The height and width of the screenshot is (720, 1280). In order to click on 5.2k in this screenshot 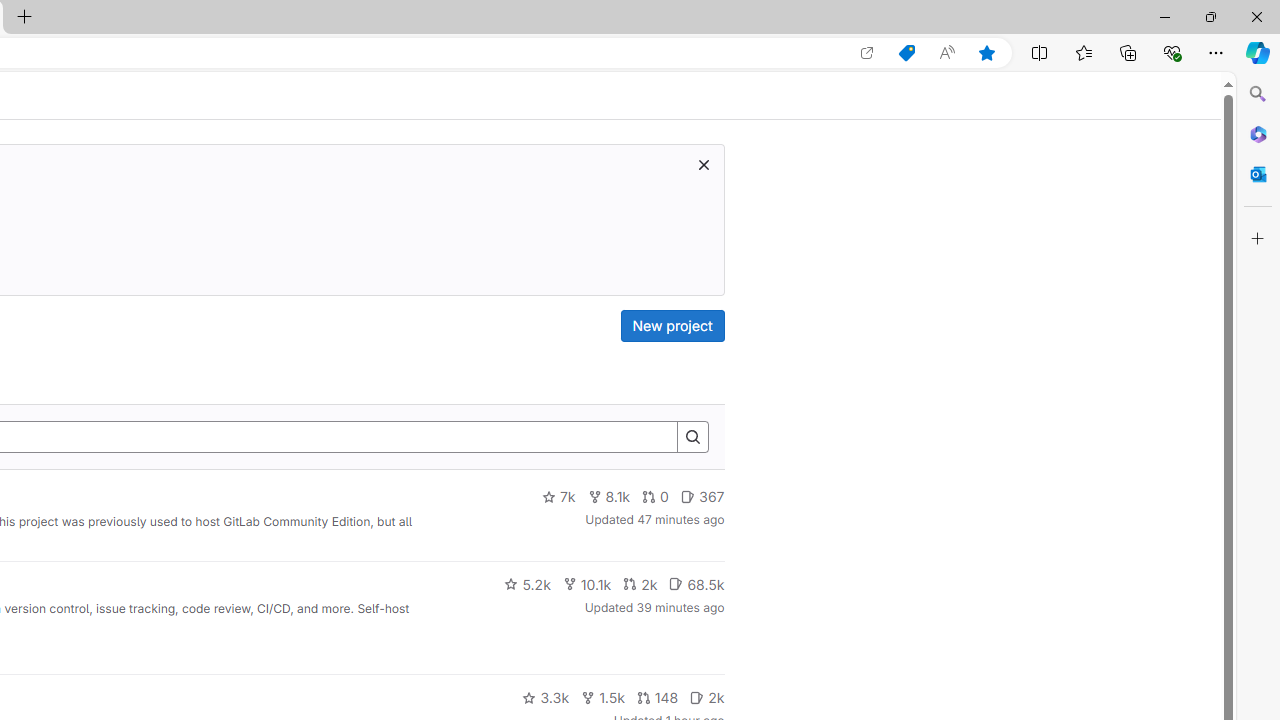, I will do `click(527, 584)`.